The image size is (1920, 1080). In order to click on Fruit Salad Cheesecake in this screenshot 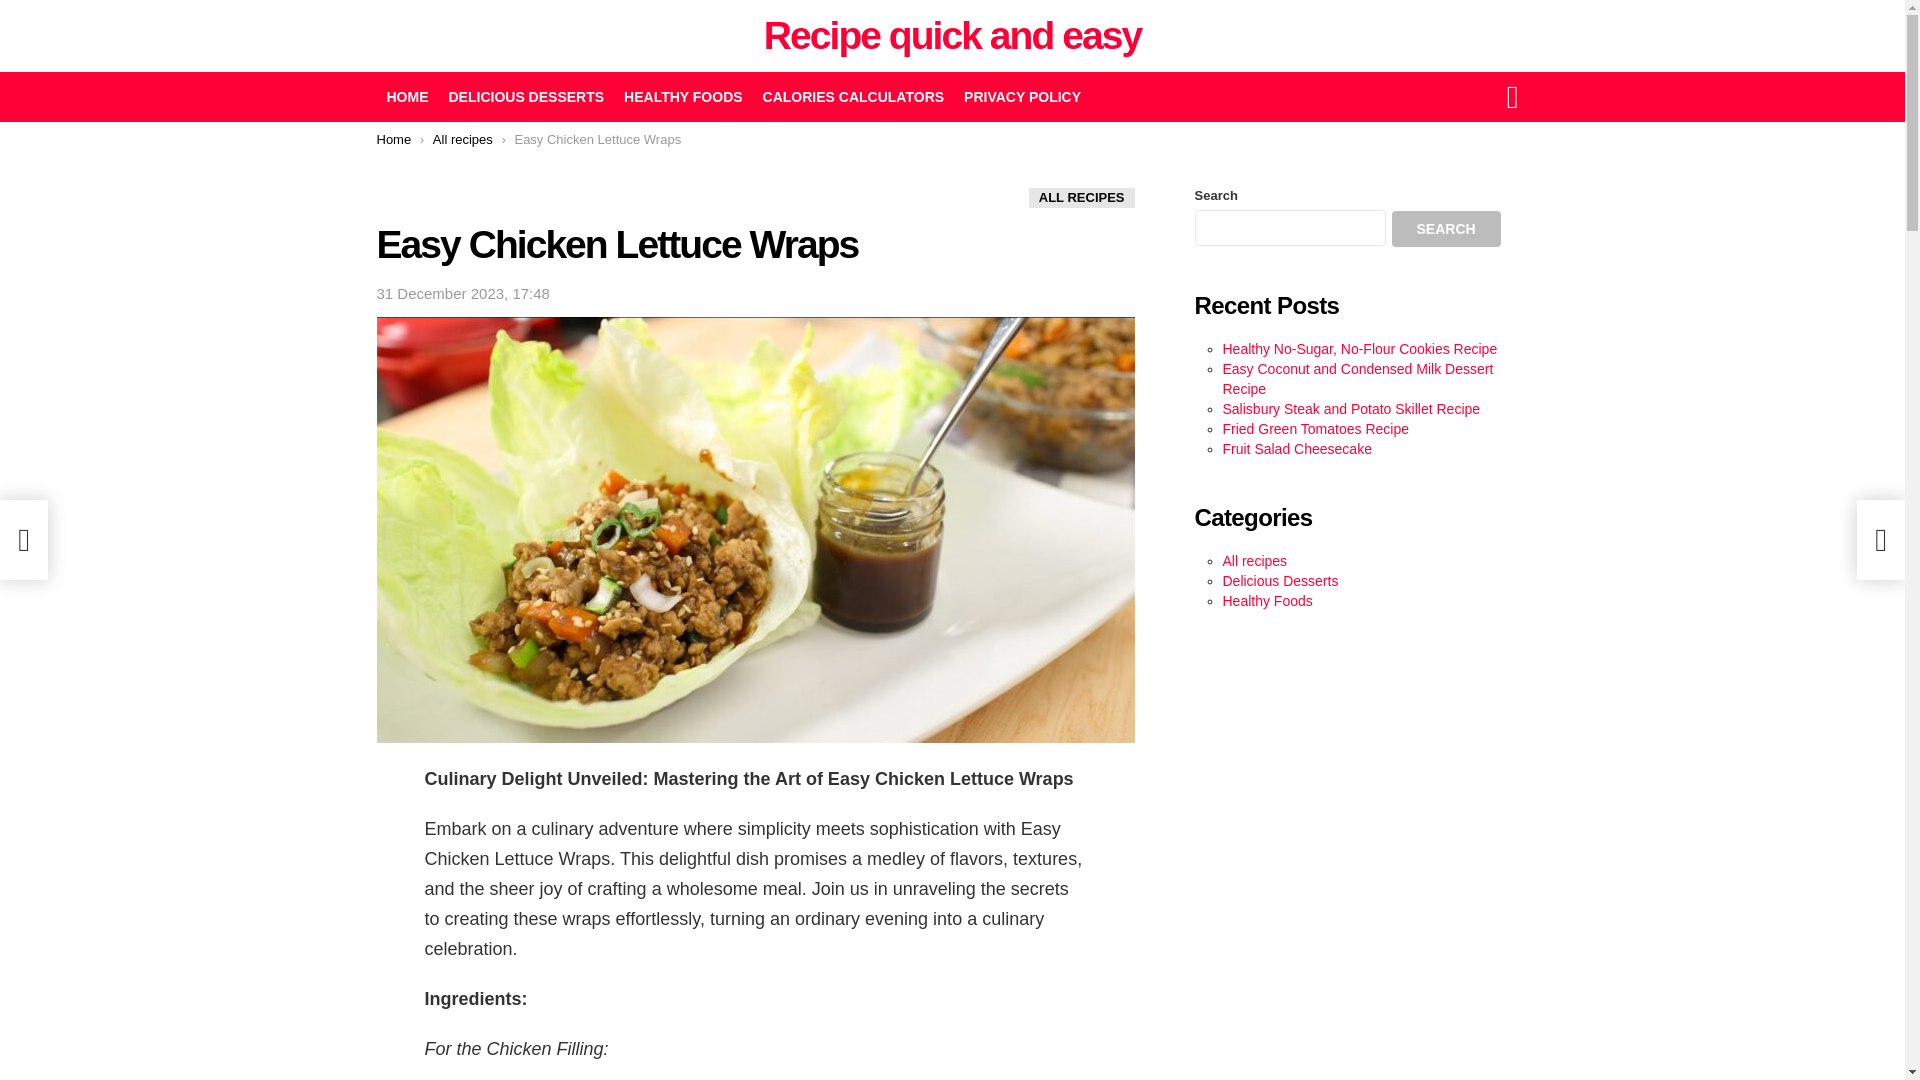, I will do `click(1296, 448)`.